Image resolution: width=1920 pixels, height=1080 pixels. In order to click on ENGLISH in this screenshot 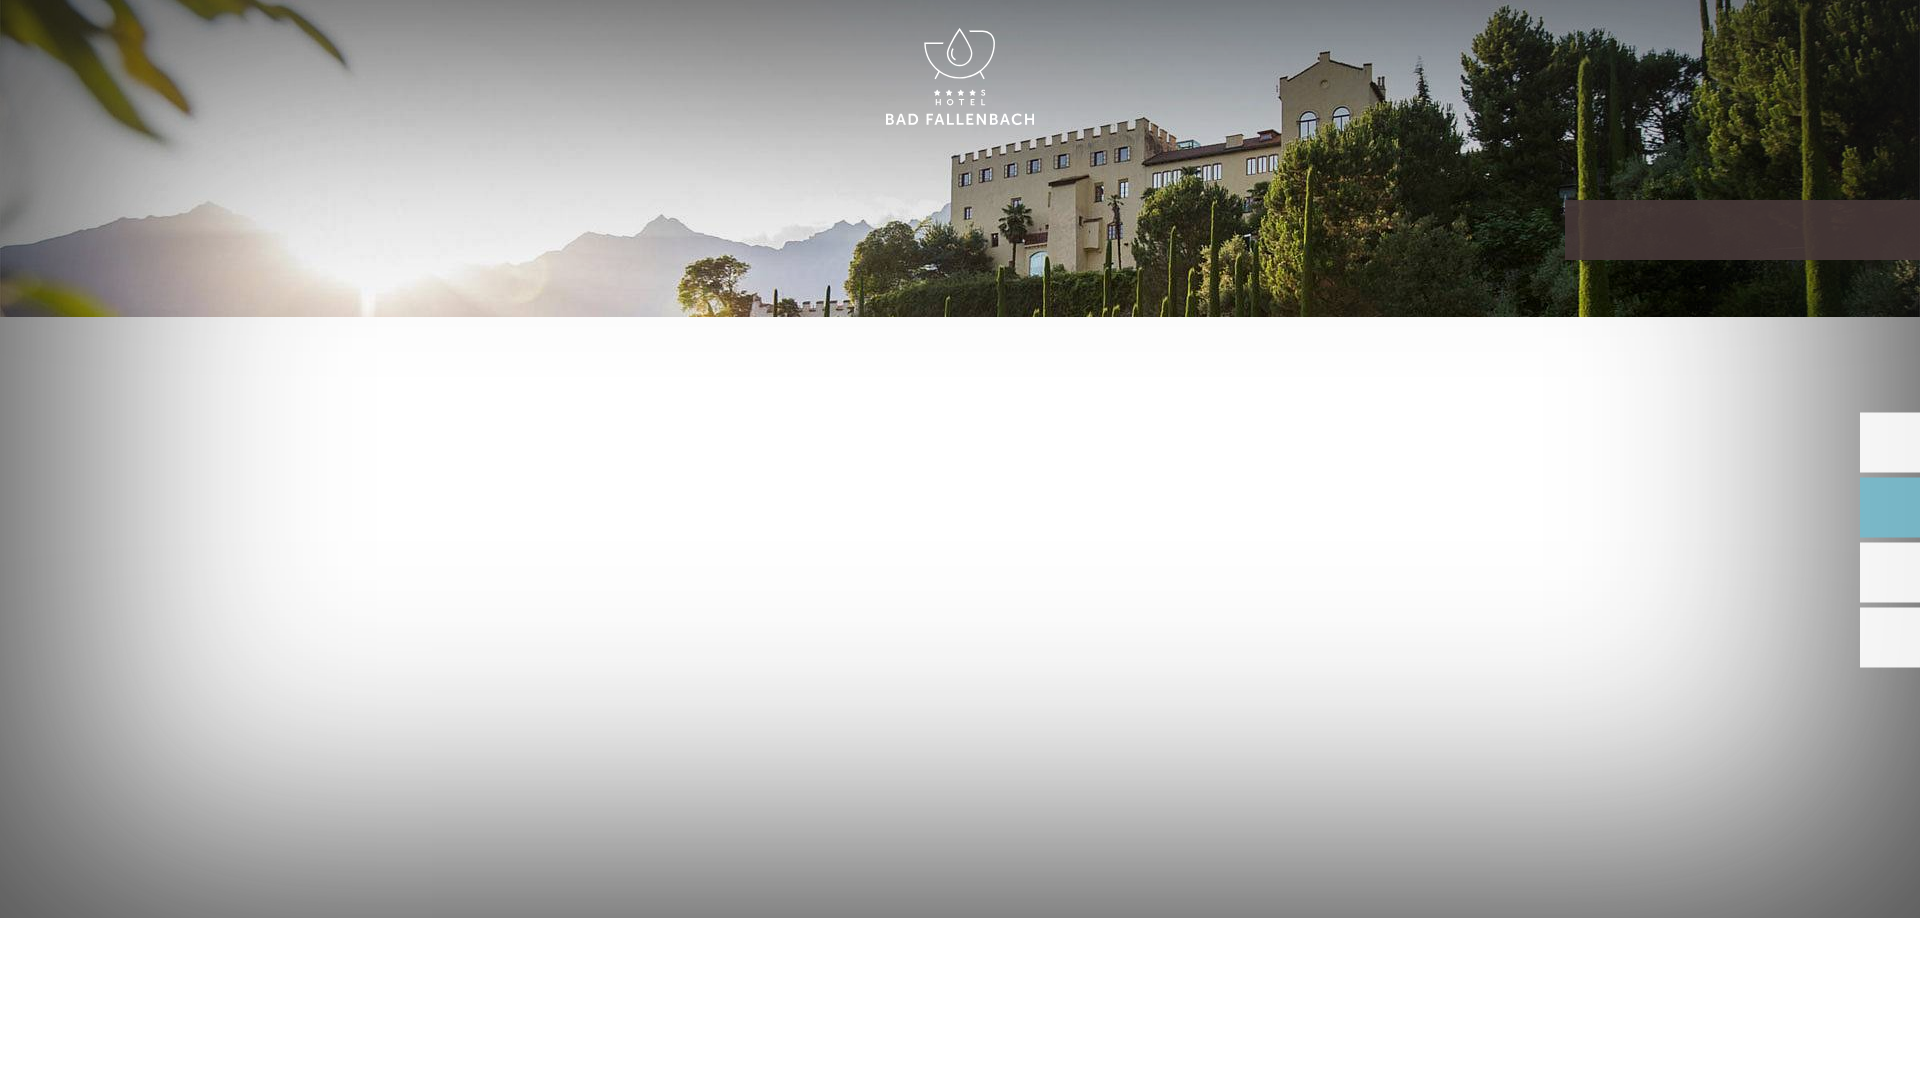, I will do `click(1704, 38)`.